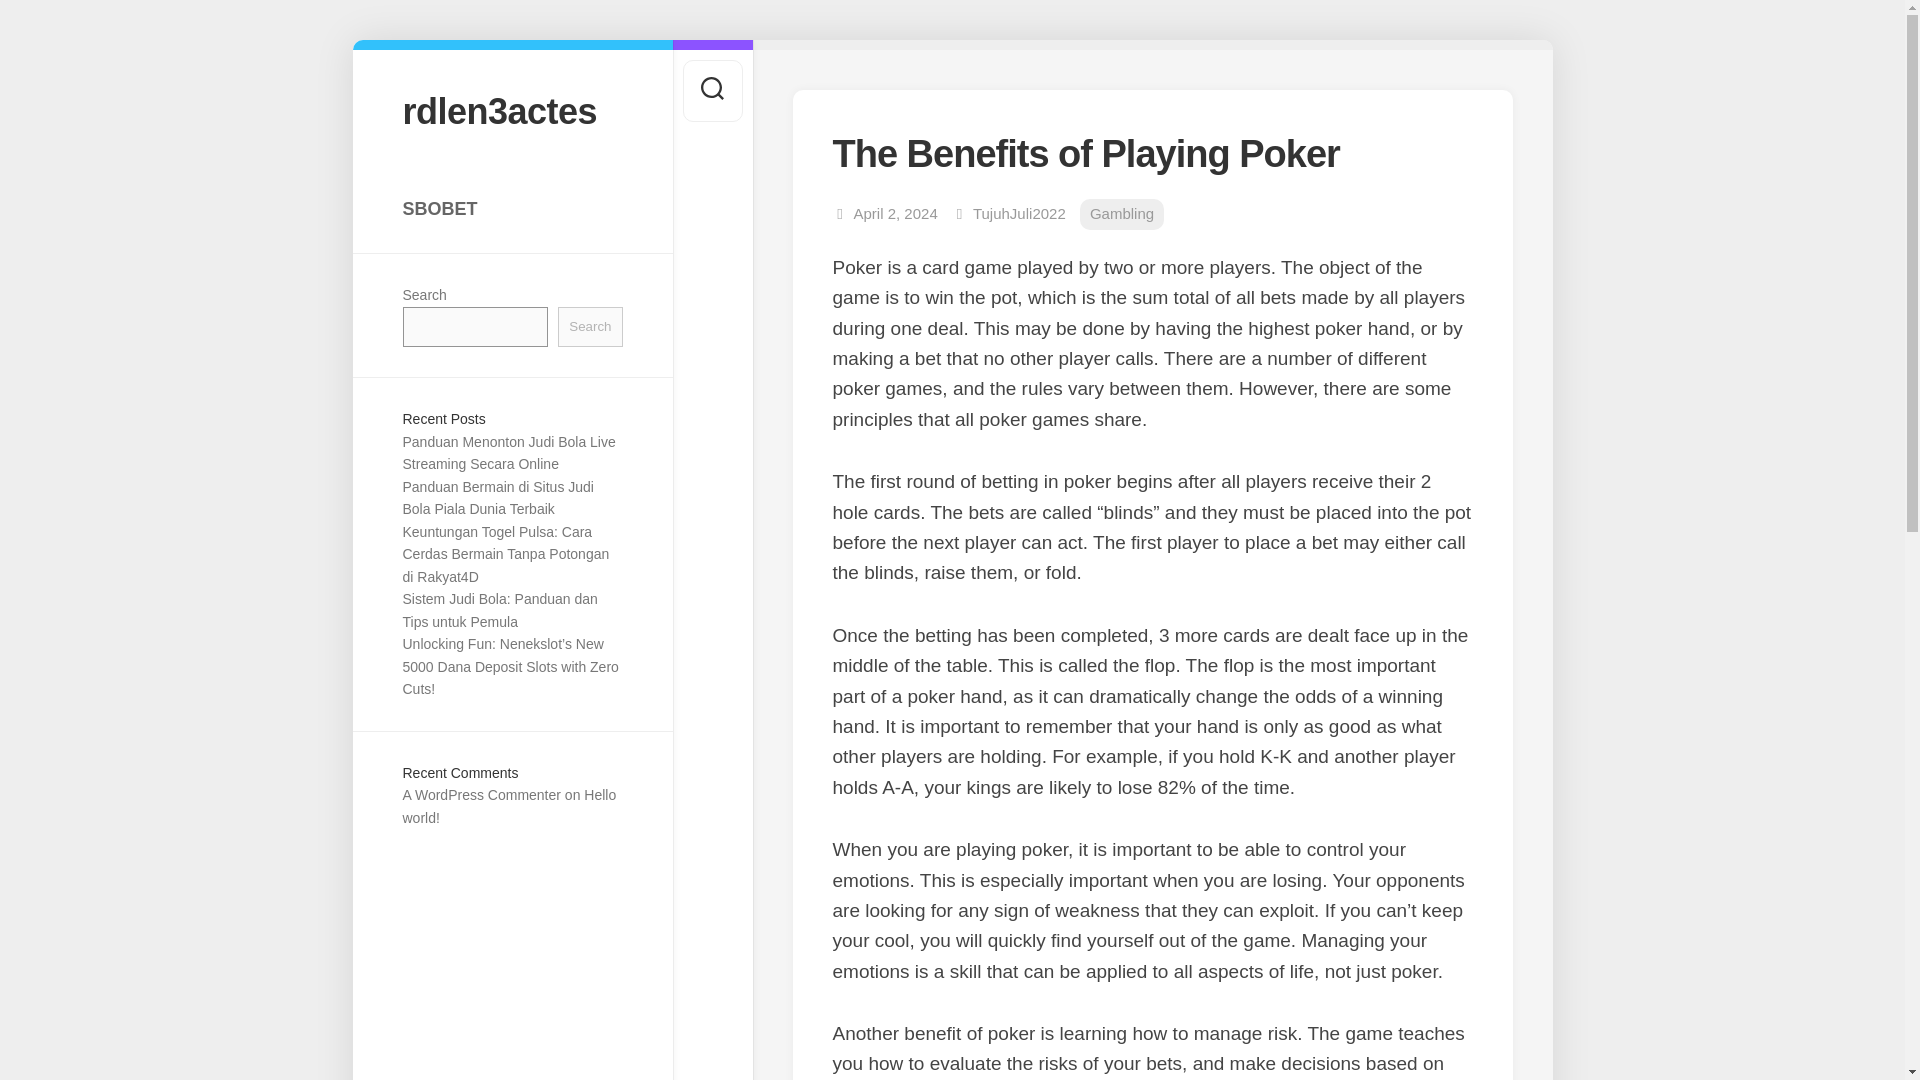 The height and width of the screenshot is (1080, 1920). Describe the element at coordinates (1019, 214) in the screenshot. I see `TujuhJuli2022` at that location.